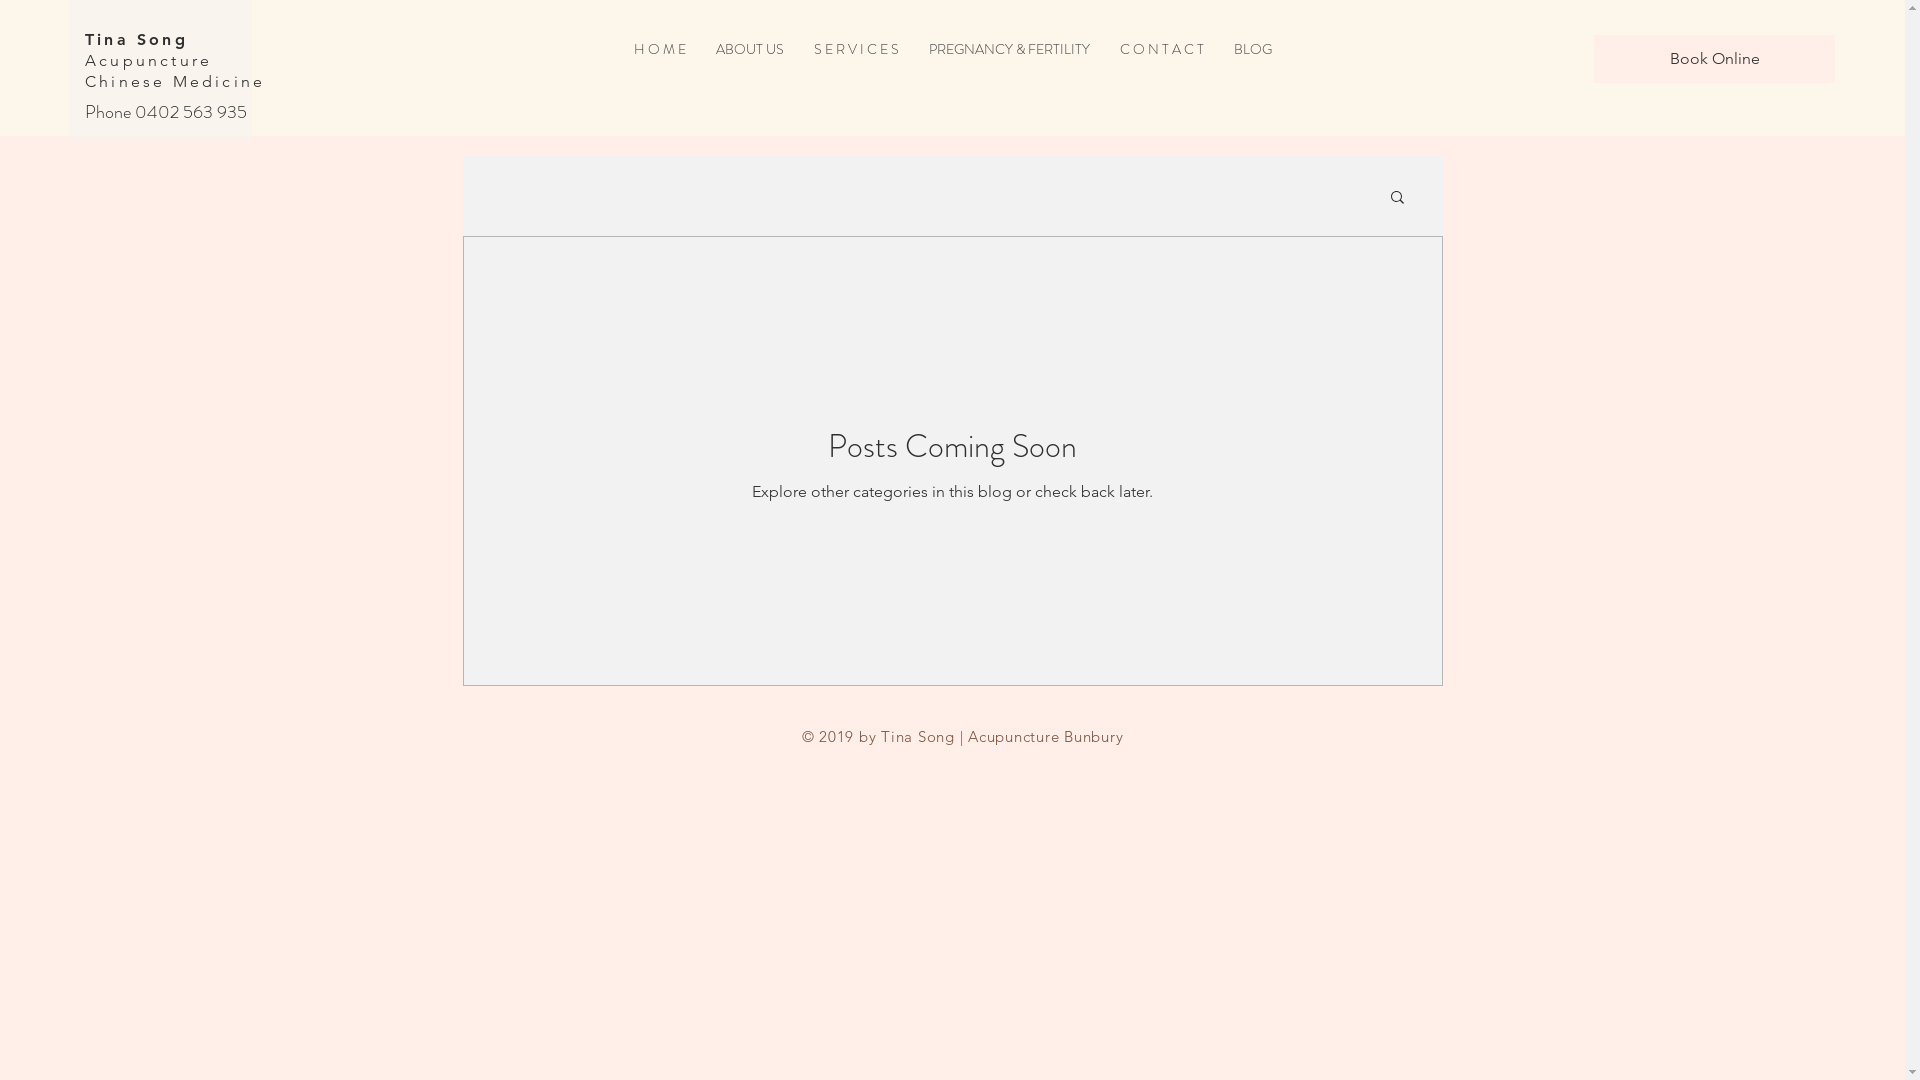 Image resolution: width=1920 pixels, height=1080 pixels. Describe the element at coordinates (1714, 59) in the screenshot. I see `Book Online` at that location.